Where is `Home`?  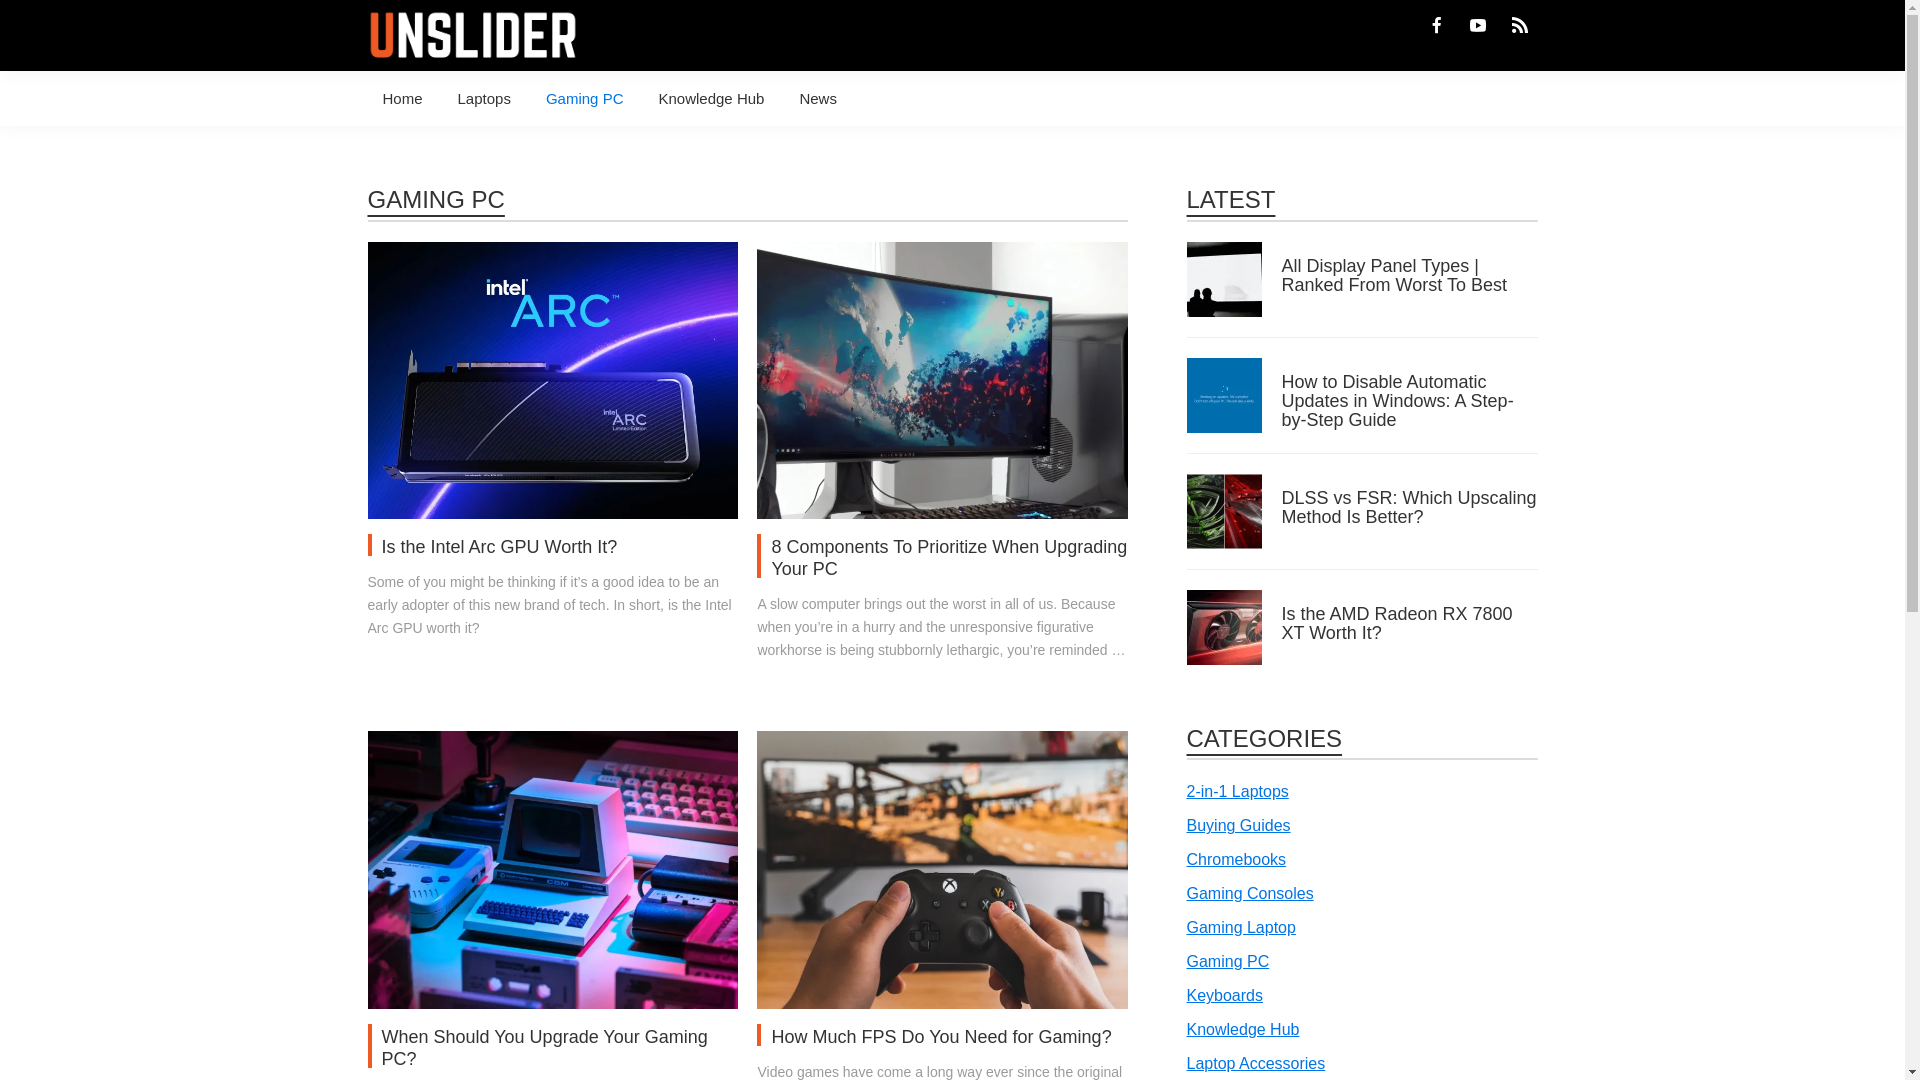
Home is located at coordinates (402, 98).